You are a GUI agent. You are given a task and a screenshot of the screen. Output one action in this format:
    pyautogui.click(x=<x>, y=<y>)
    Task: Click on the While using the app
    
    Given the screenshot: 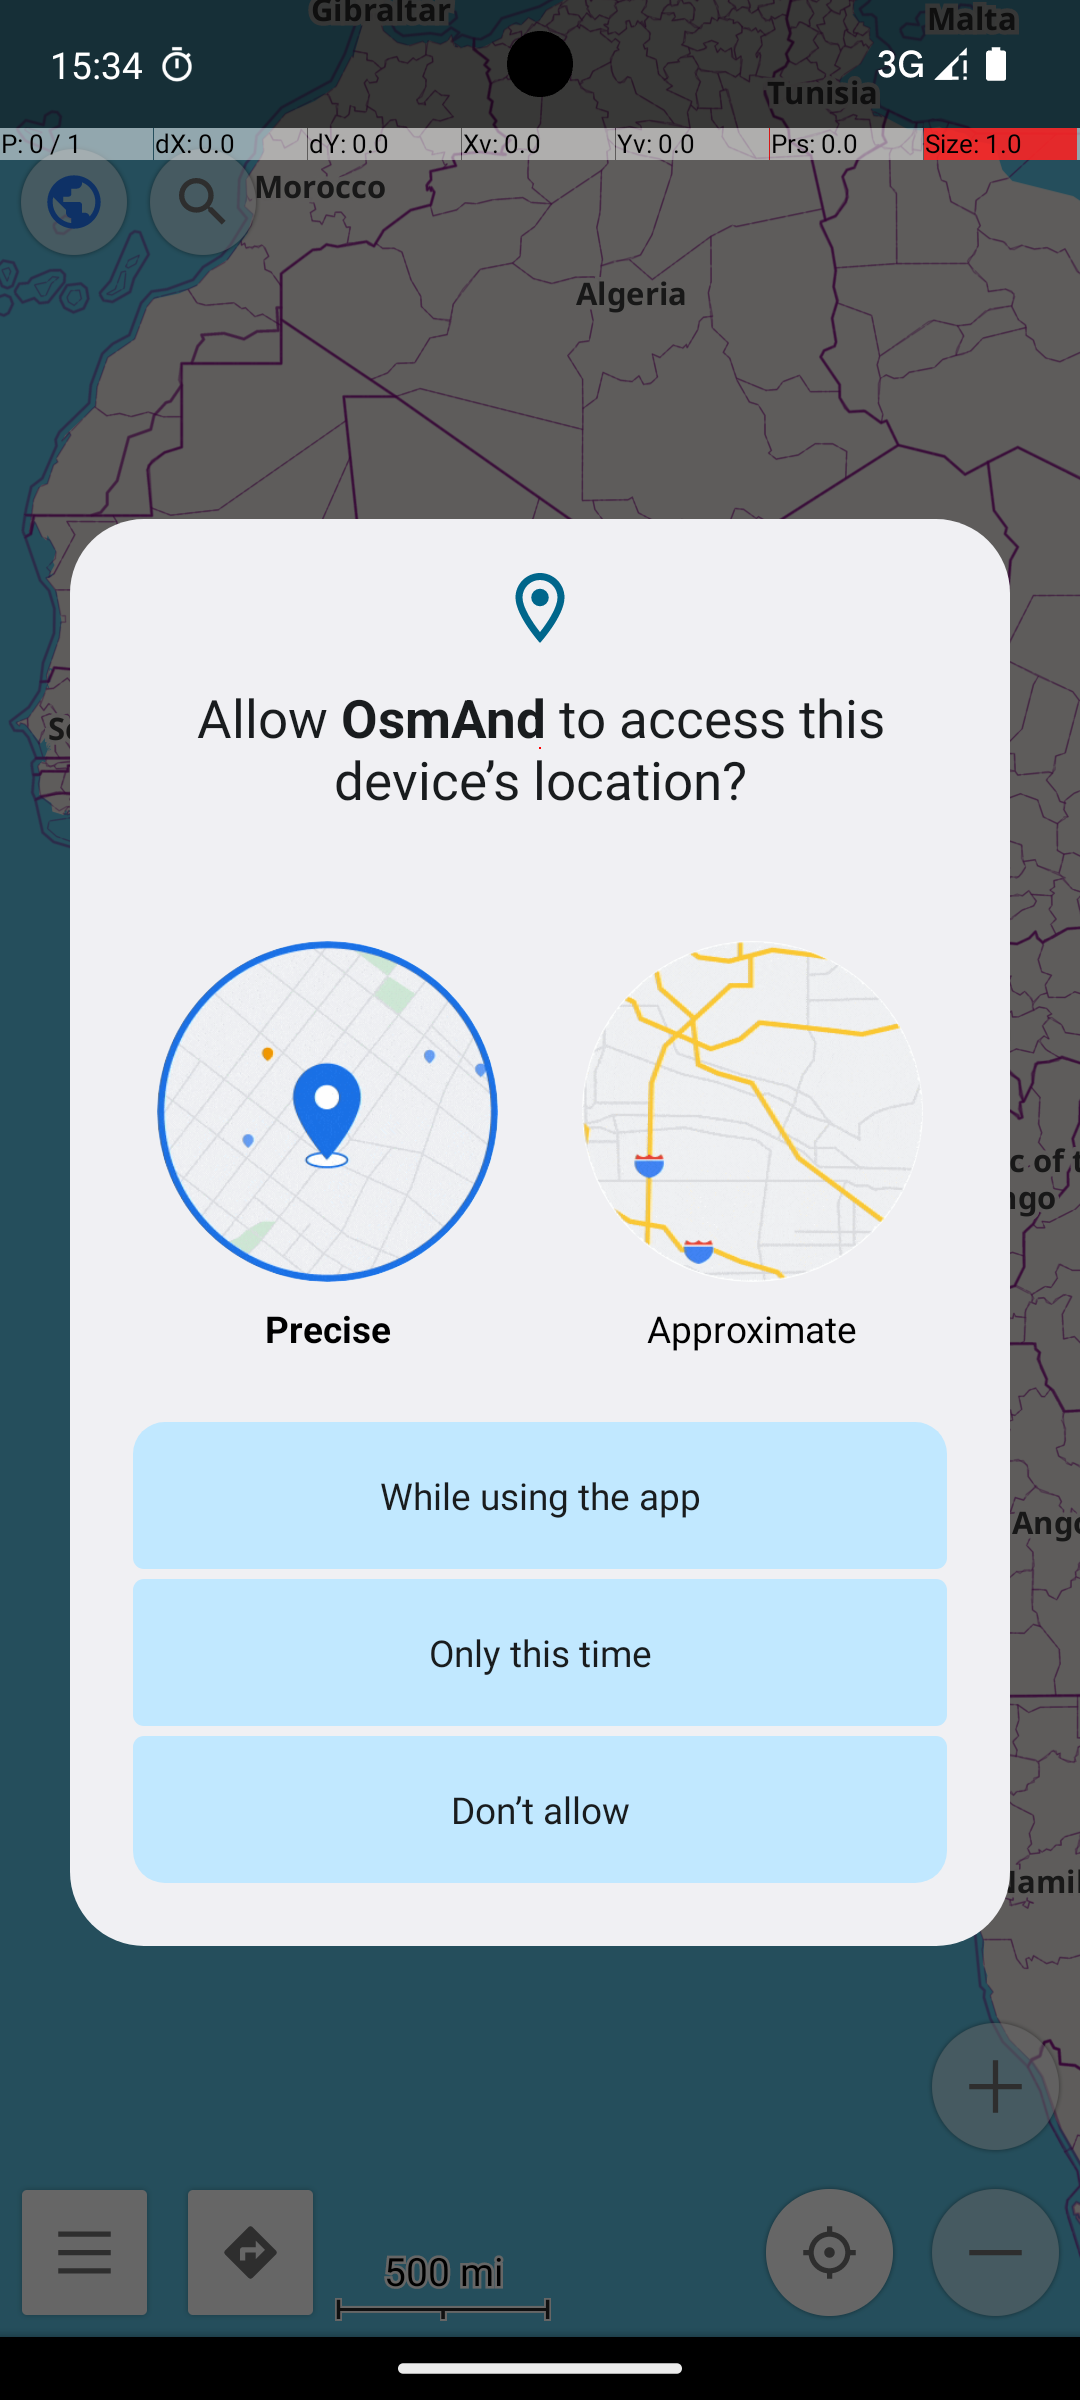 What is the action you would take?
    pyautogui.click(x=540, y=1496)
    